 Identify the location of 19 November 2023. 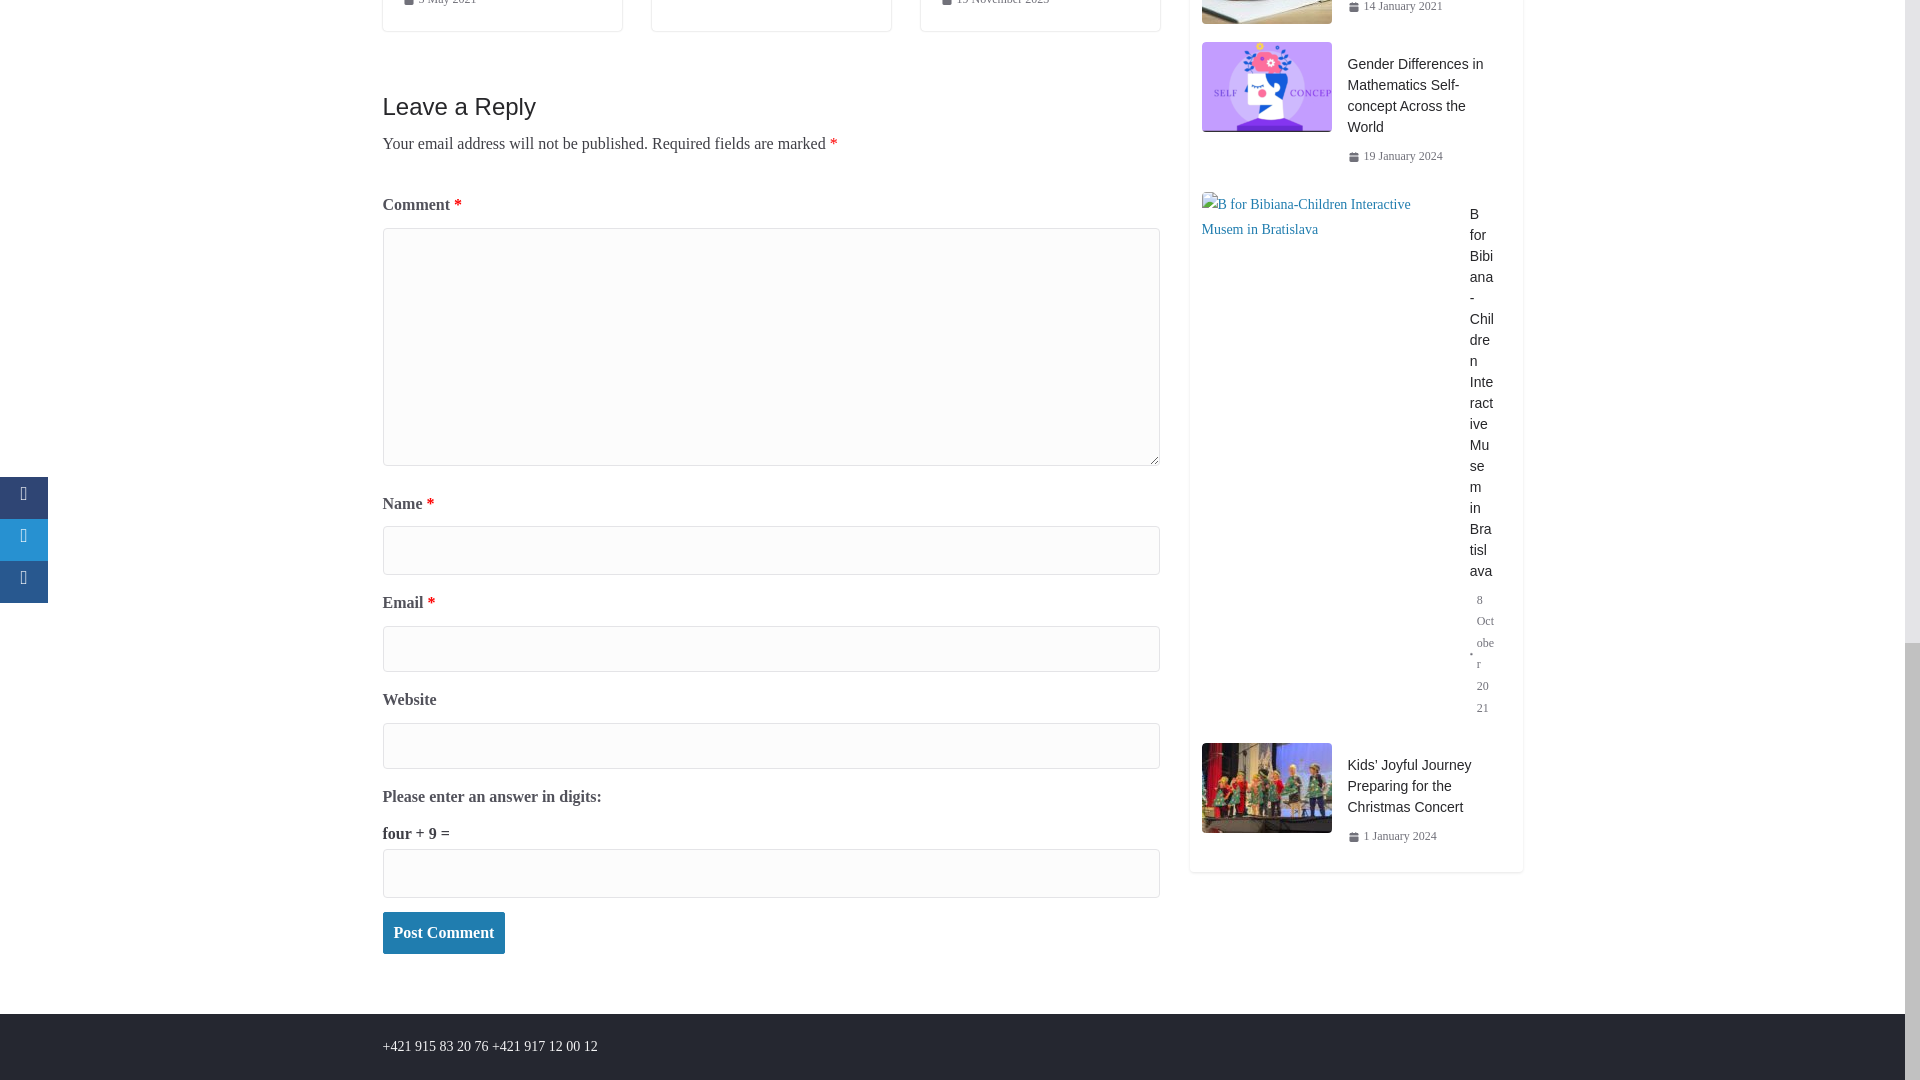
(994, 5).